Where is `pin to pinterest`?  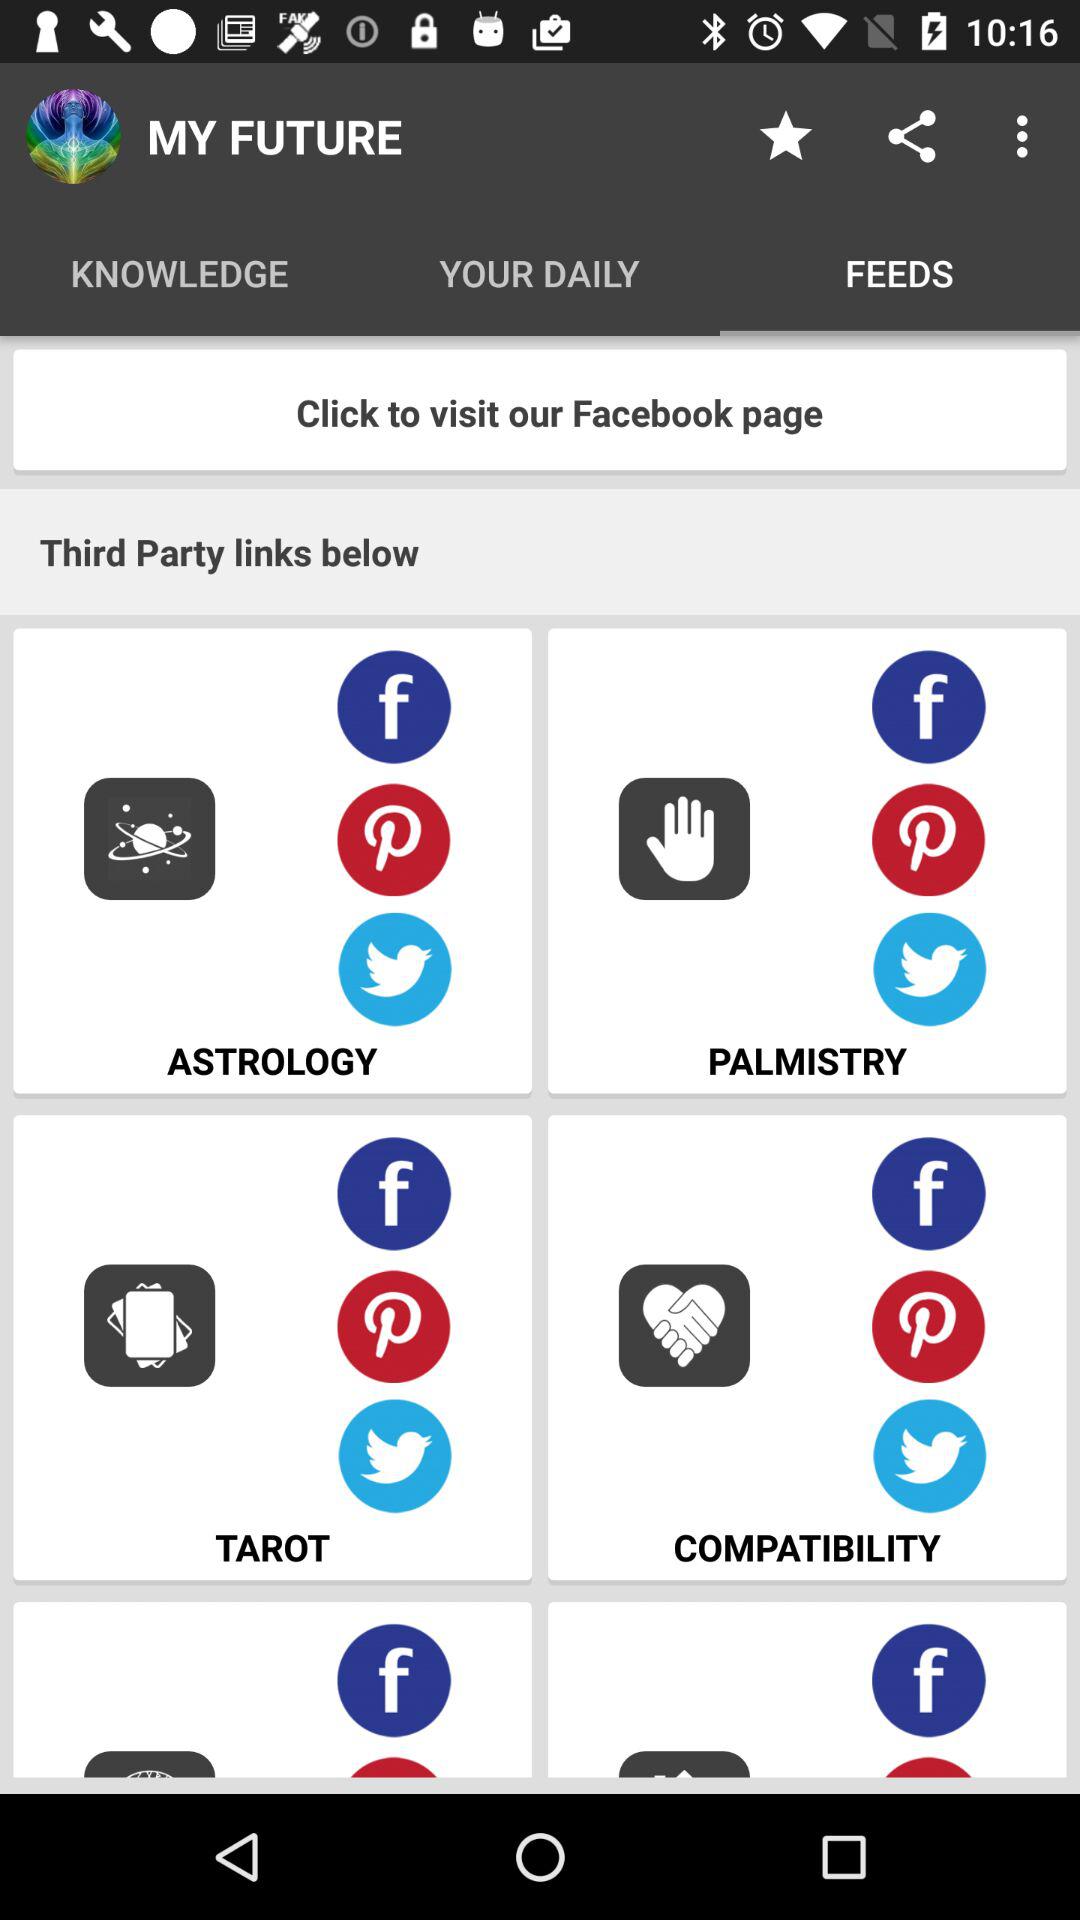
pin to pinterest is located at coordinates (930, 838).